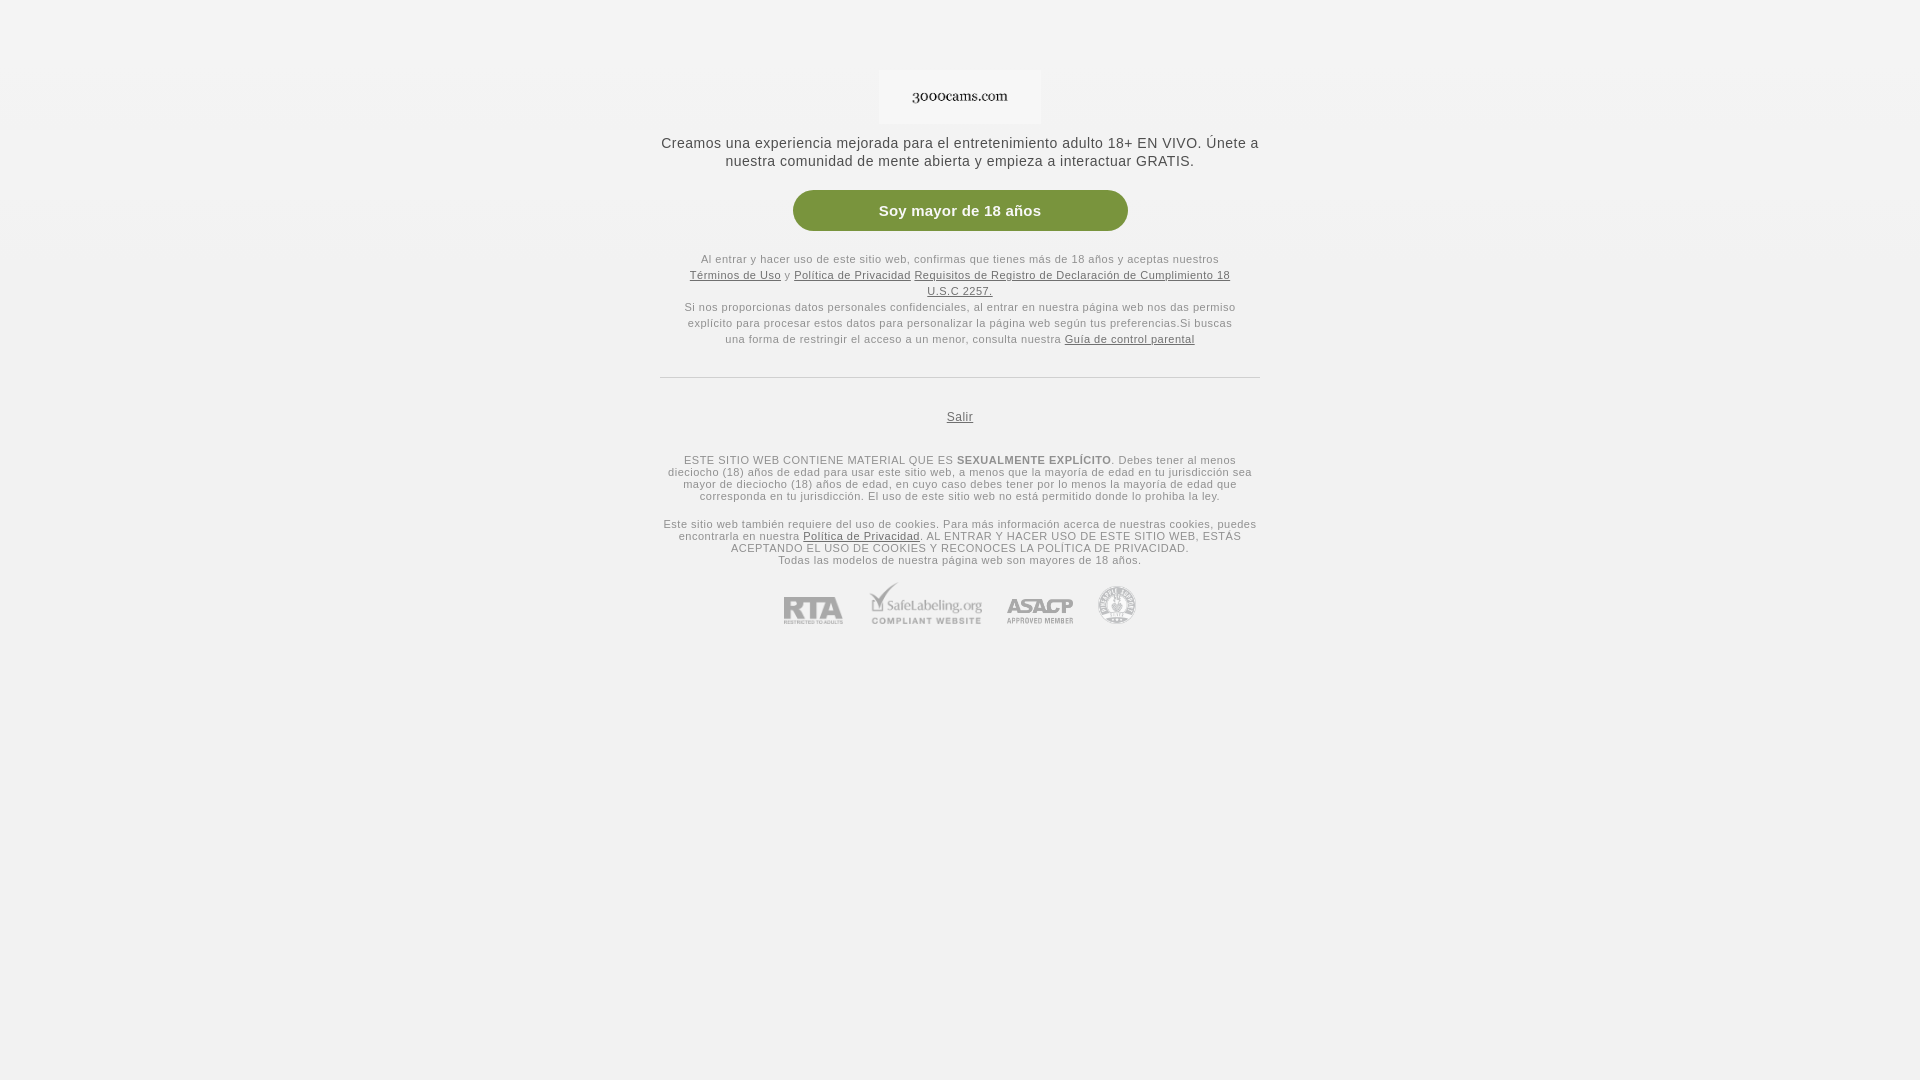 The image size is (1920, 1080). What do you see at coordinates (1196, 806) in the screenshot?
I see `En un show Grupal
Chill-18` at bounding box center [1196, 806].